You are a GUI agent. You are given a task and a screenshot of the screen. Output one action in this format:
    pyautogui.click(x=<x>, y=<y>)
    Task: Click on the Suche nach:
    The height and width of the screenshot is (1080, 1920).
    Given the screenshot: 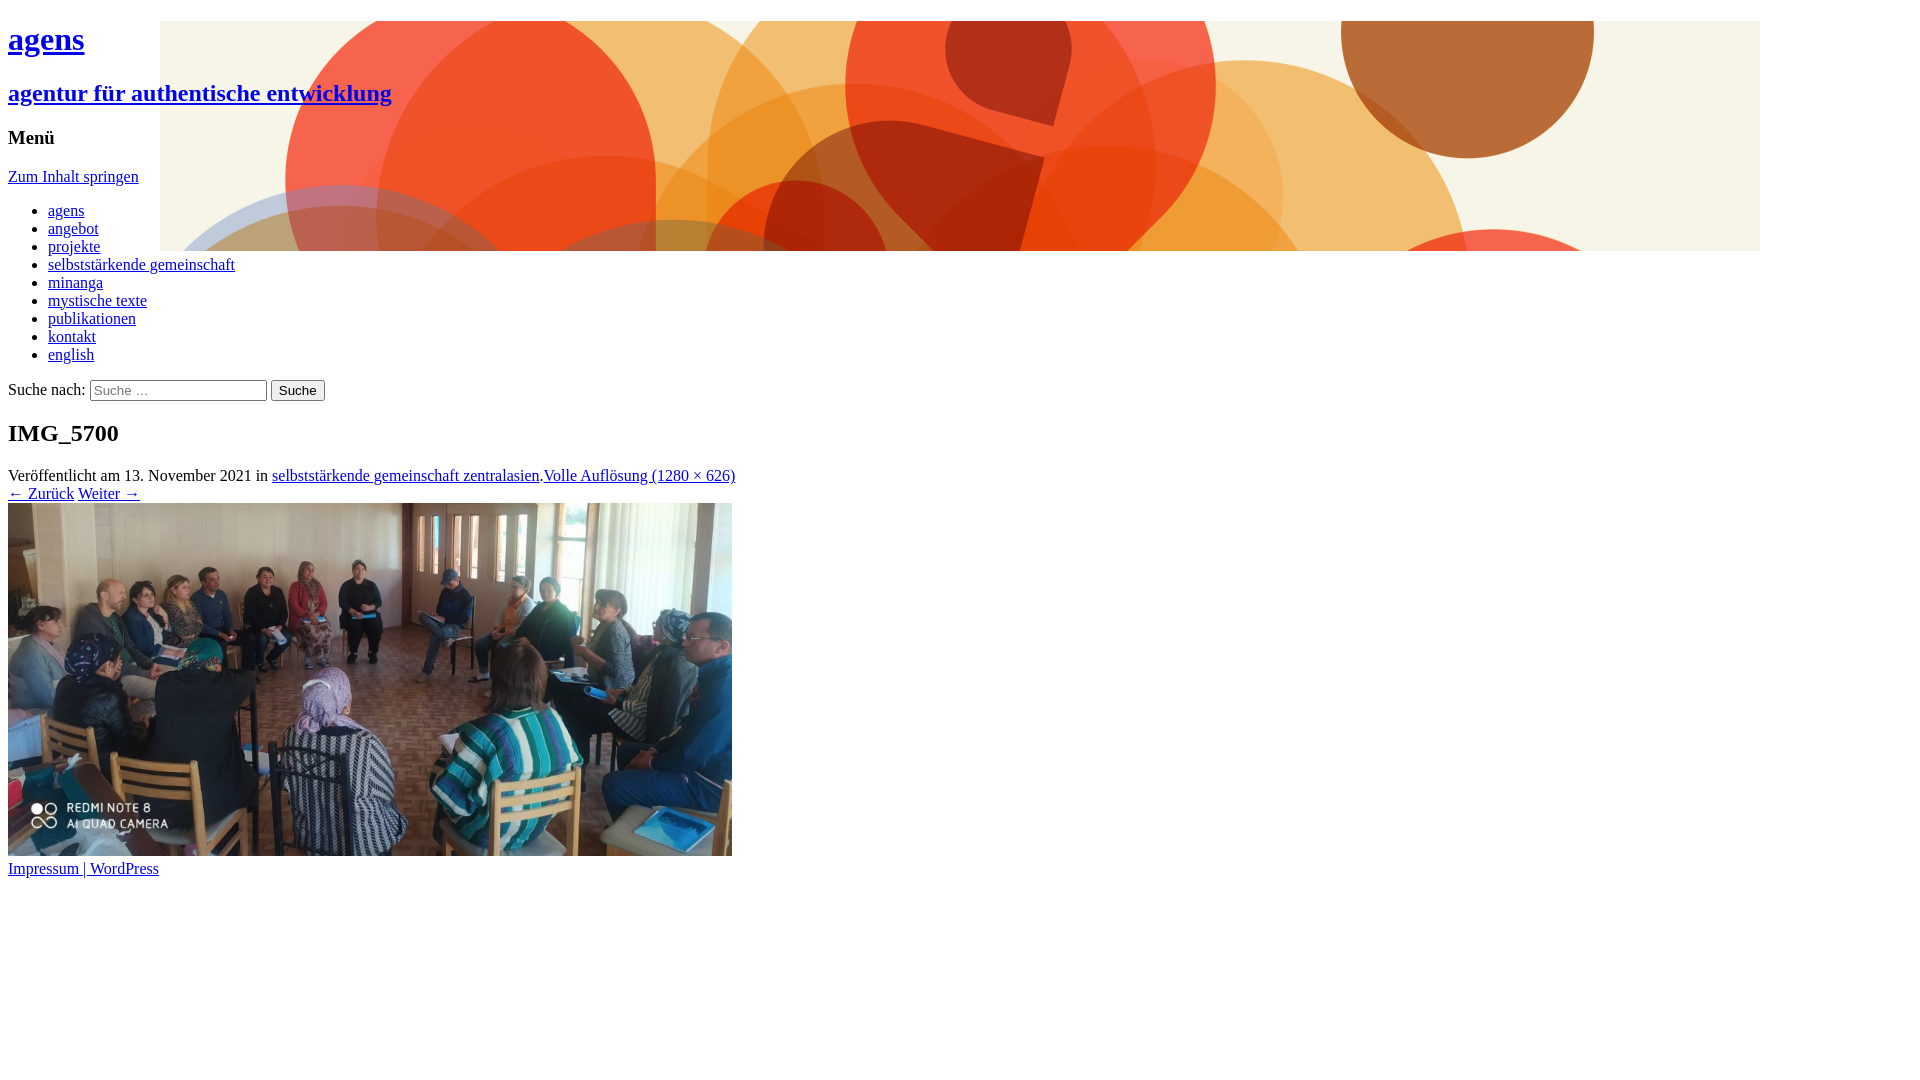 What is the action you would take?
    pyautogui.click(x=178, y=390)
    